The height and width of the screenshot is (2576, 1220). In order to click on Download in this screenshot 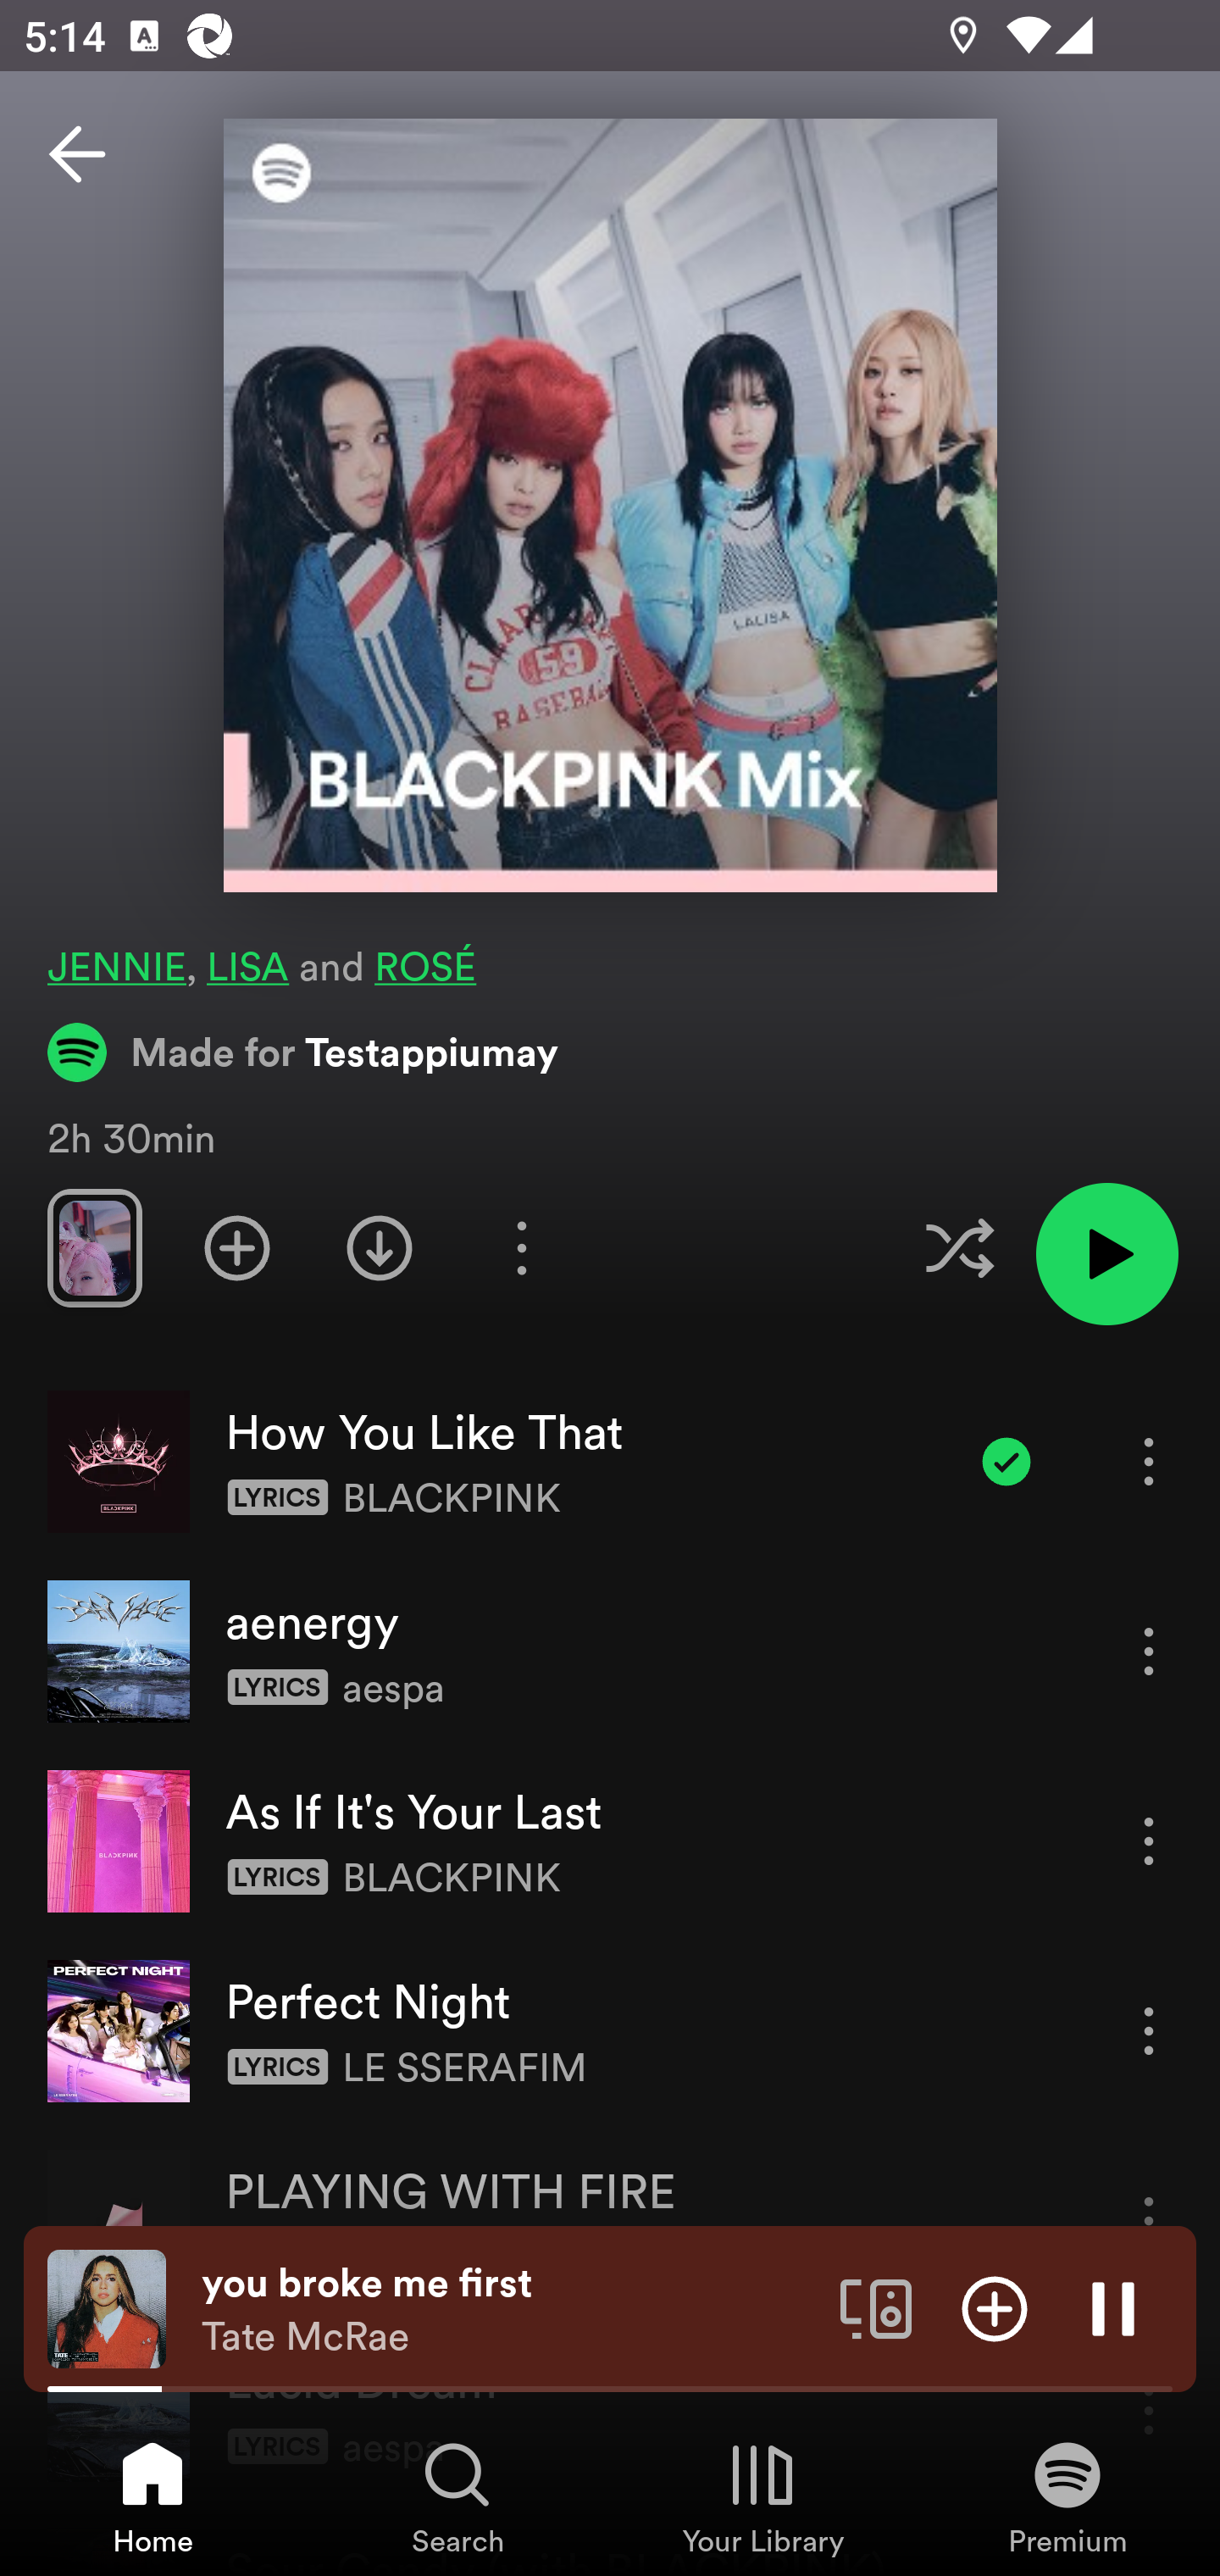, I will do `click(380, 1247)`.